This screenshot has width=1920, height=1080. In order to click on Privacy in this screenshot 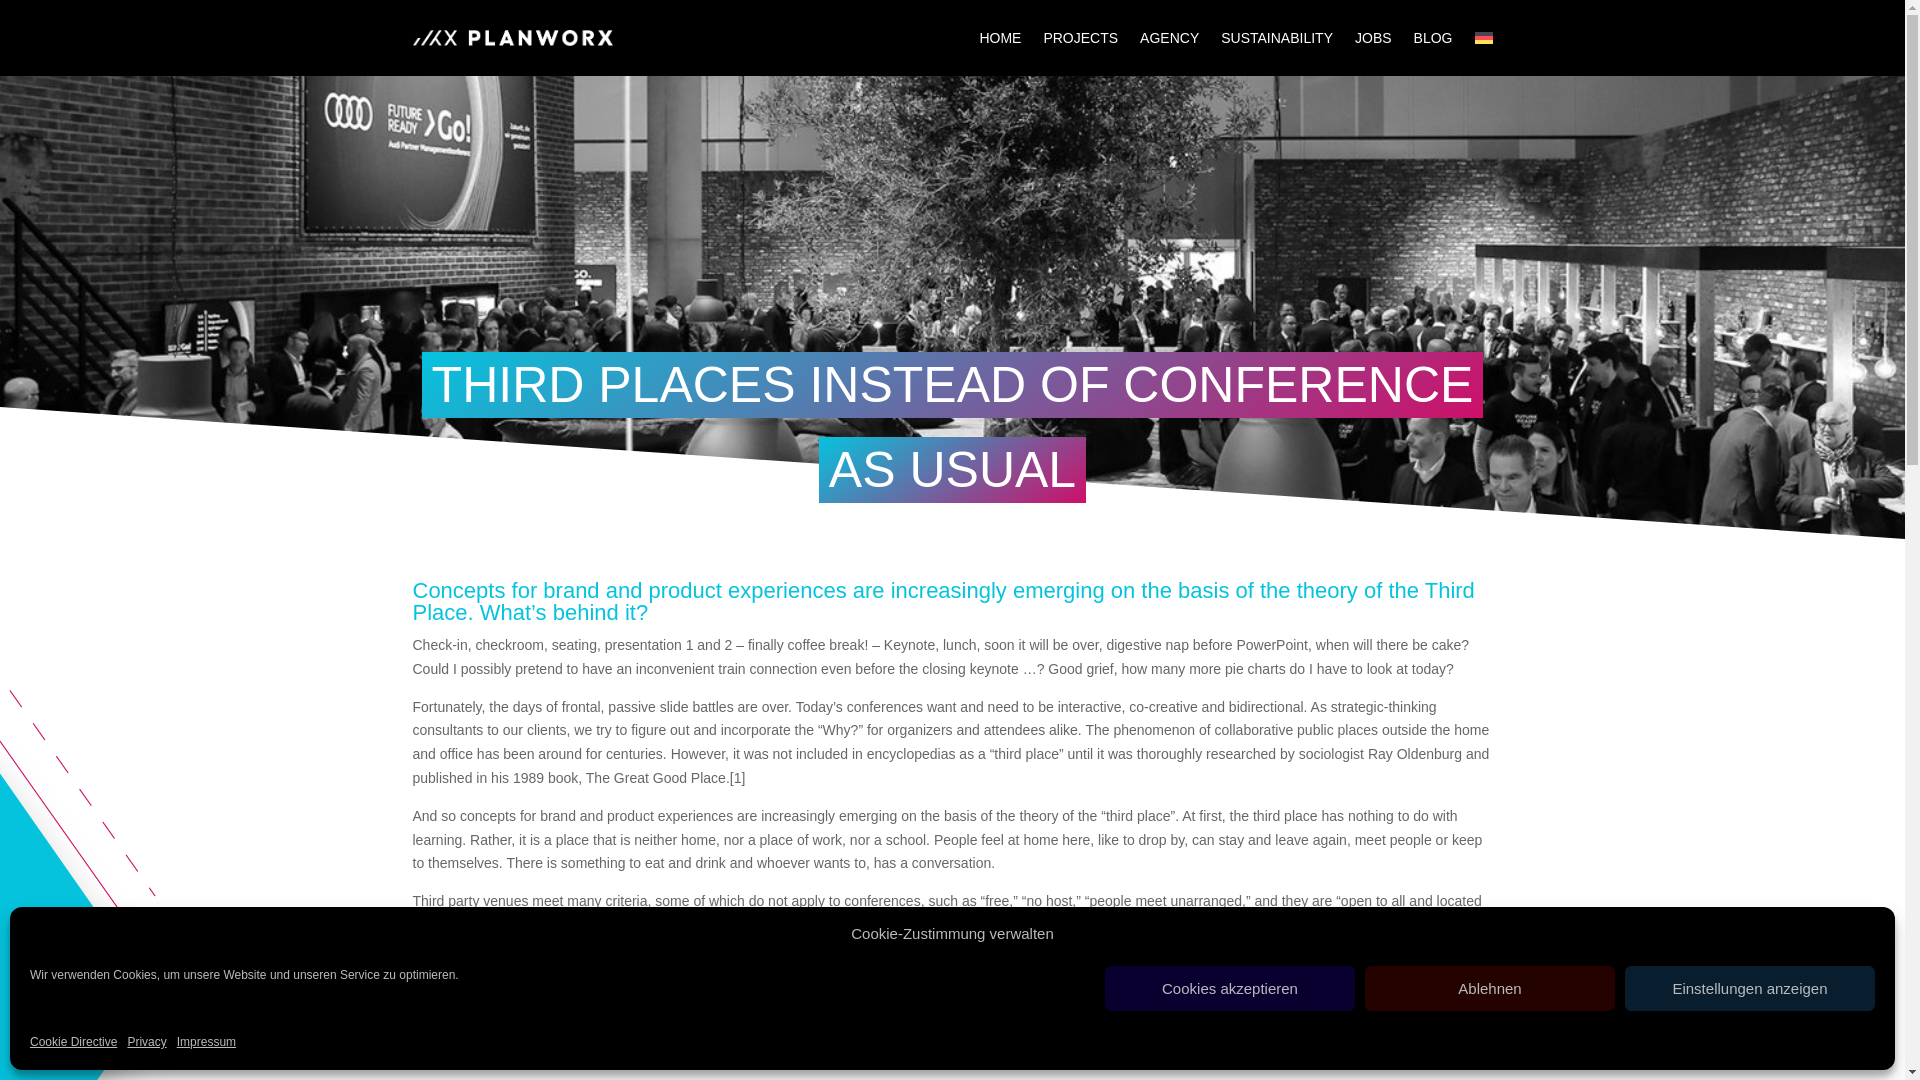, I will do `click(146, 1043)`.